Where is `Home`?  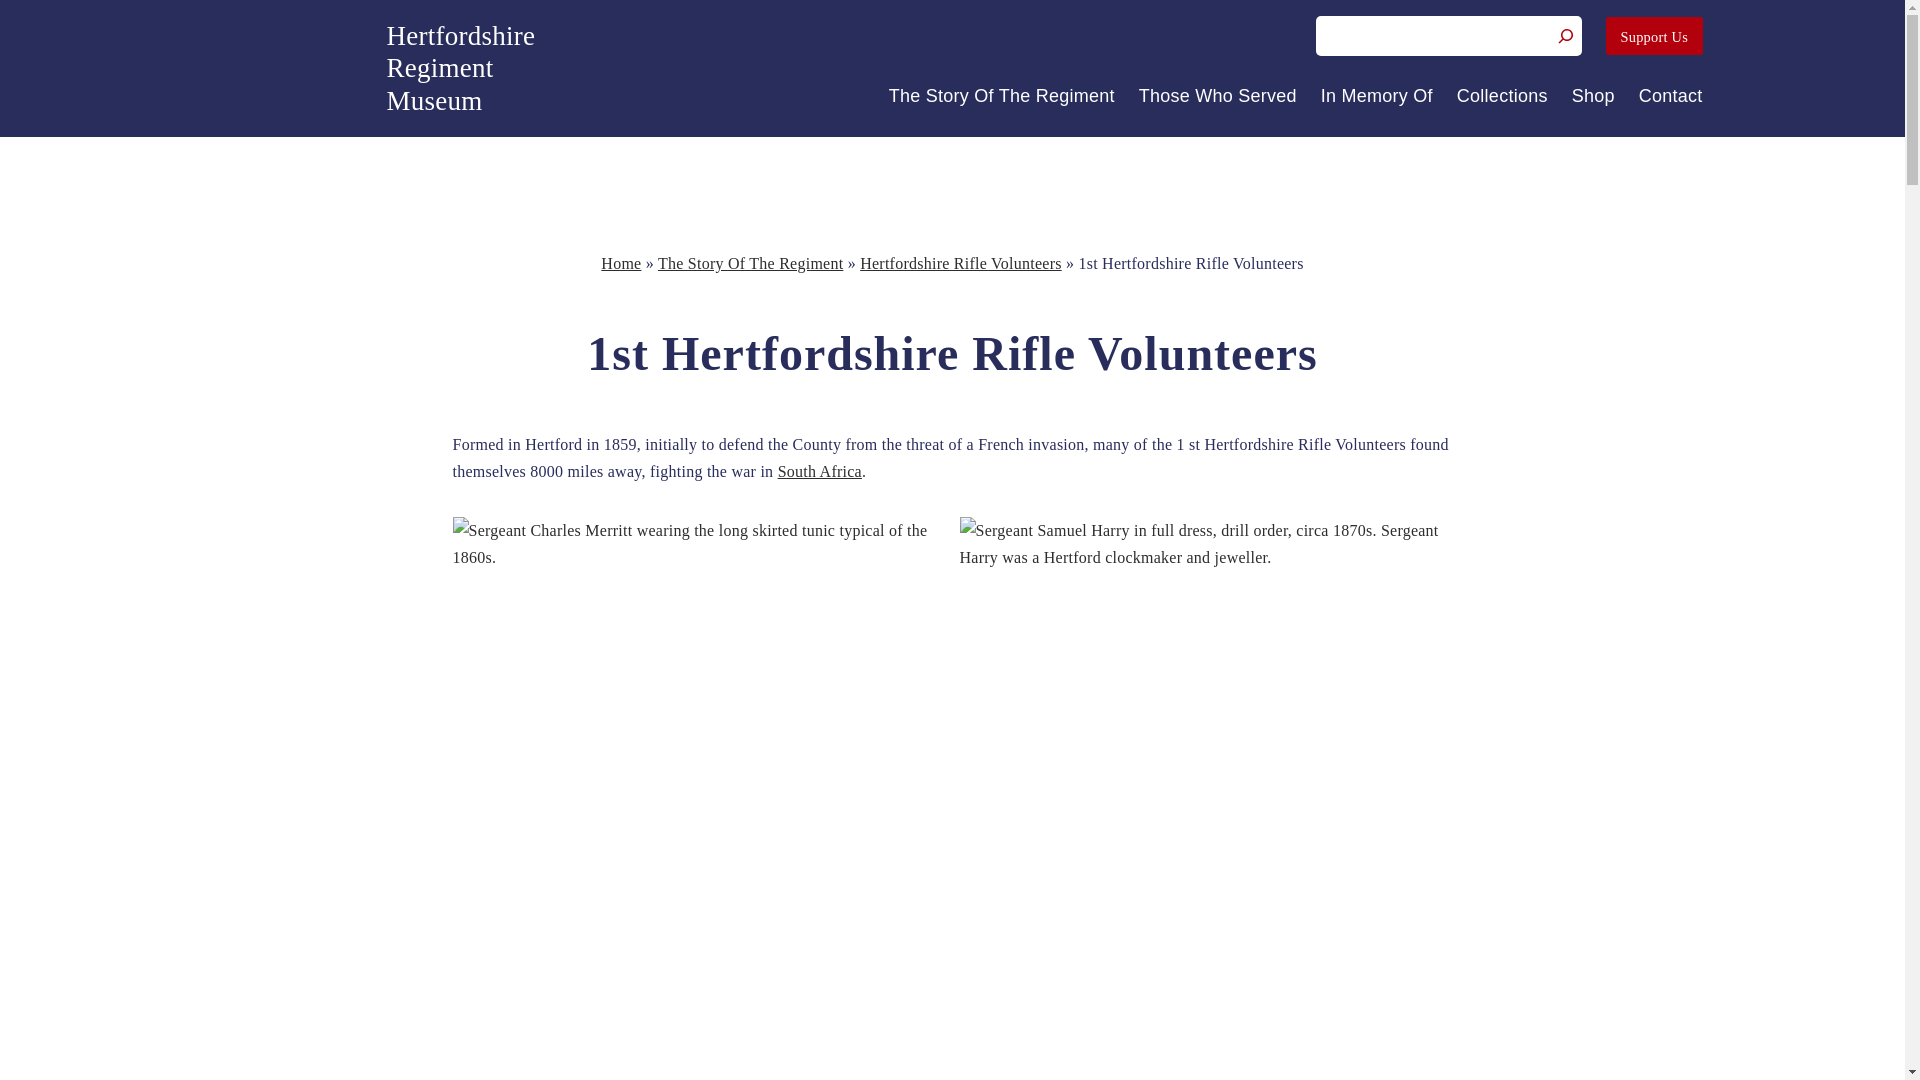 Home is located at coordinates (750, 263).